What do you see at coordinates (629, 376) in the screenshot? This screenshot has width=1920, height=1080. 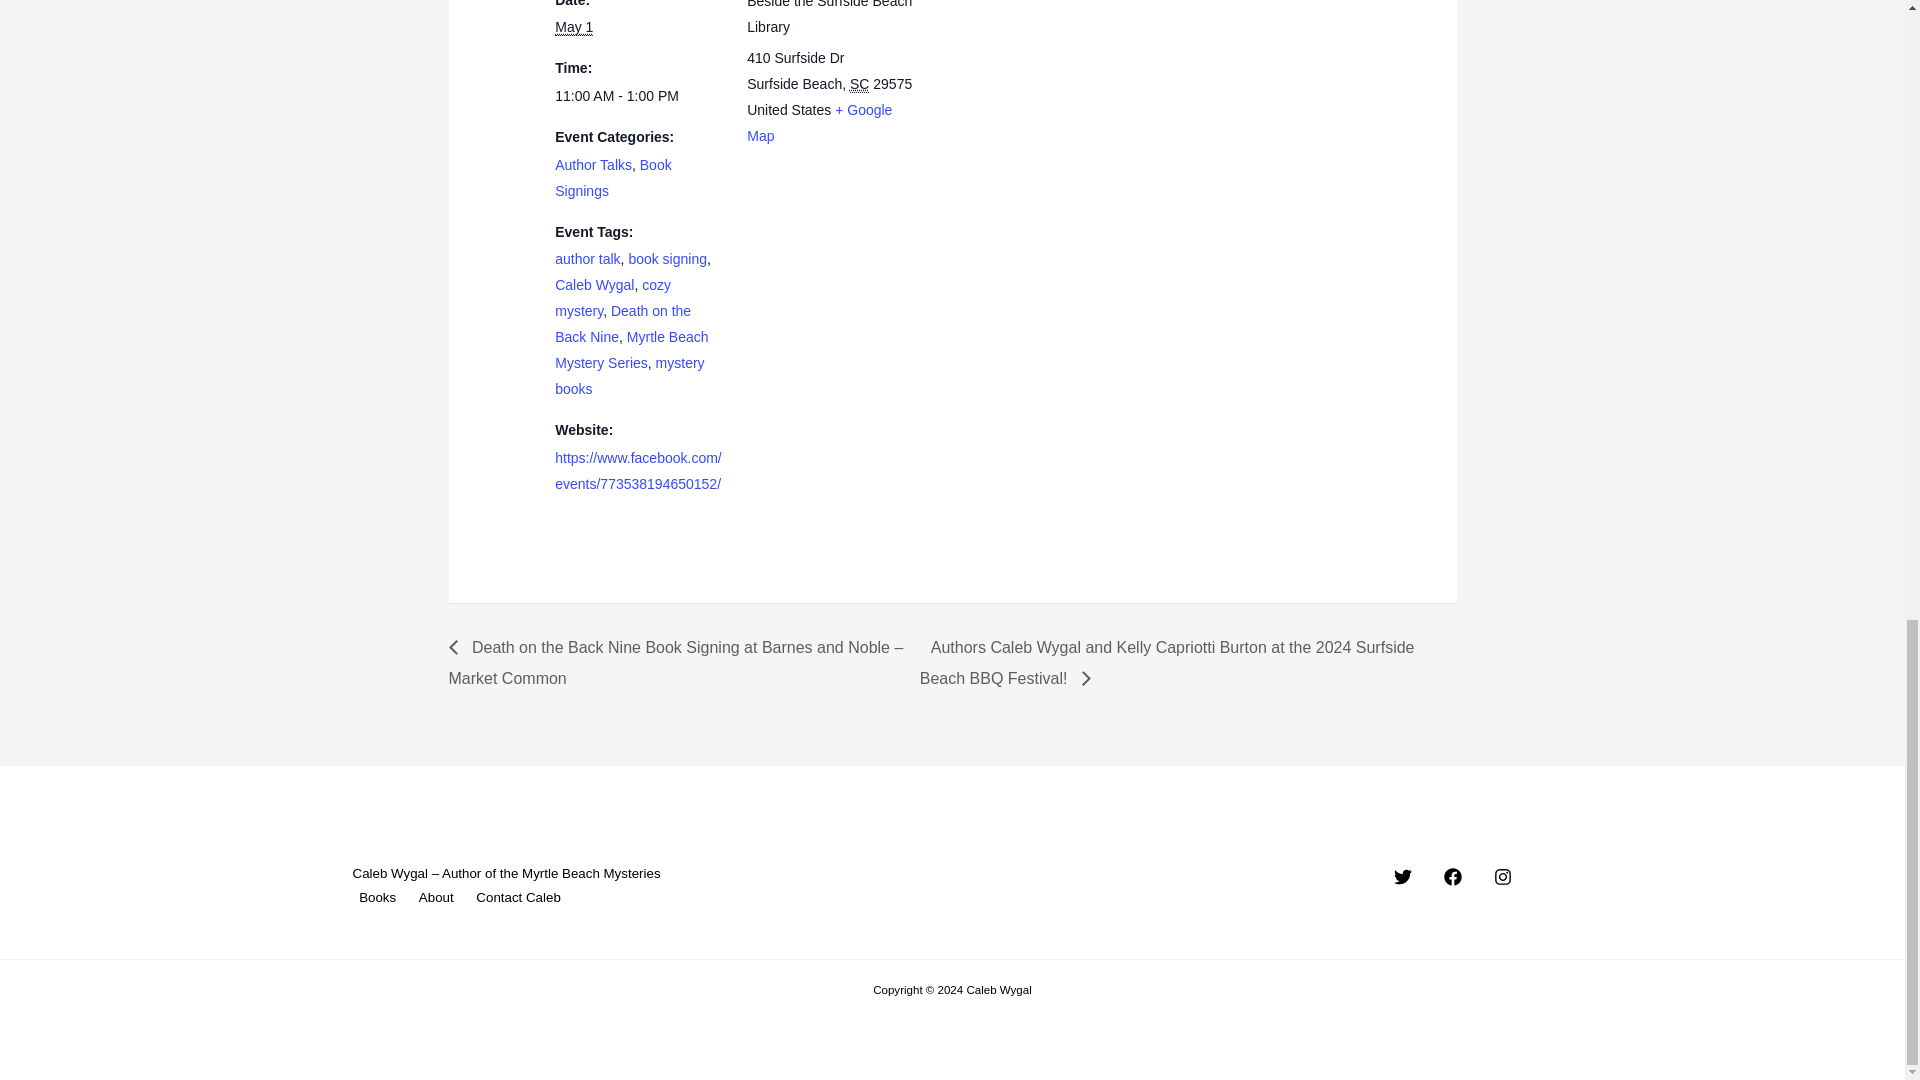 I see `mystery books` at bounding box center [629, 376].